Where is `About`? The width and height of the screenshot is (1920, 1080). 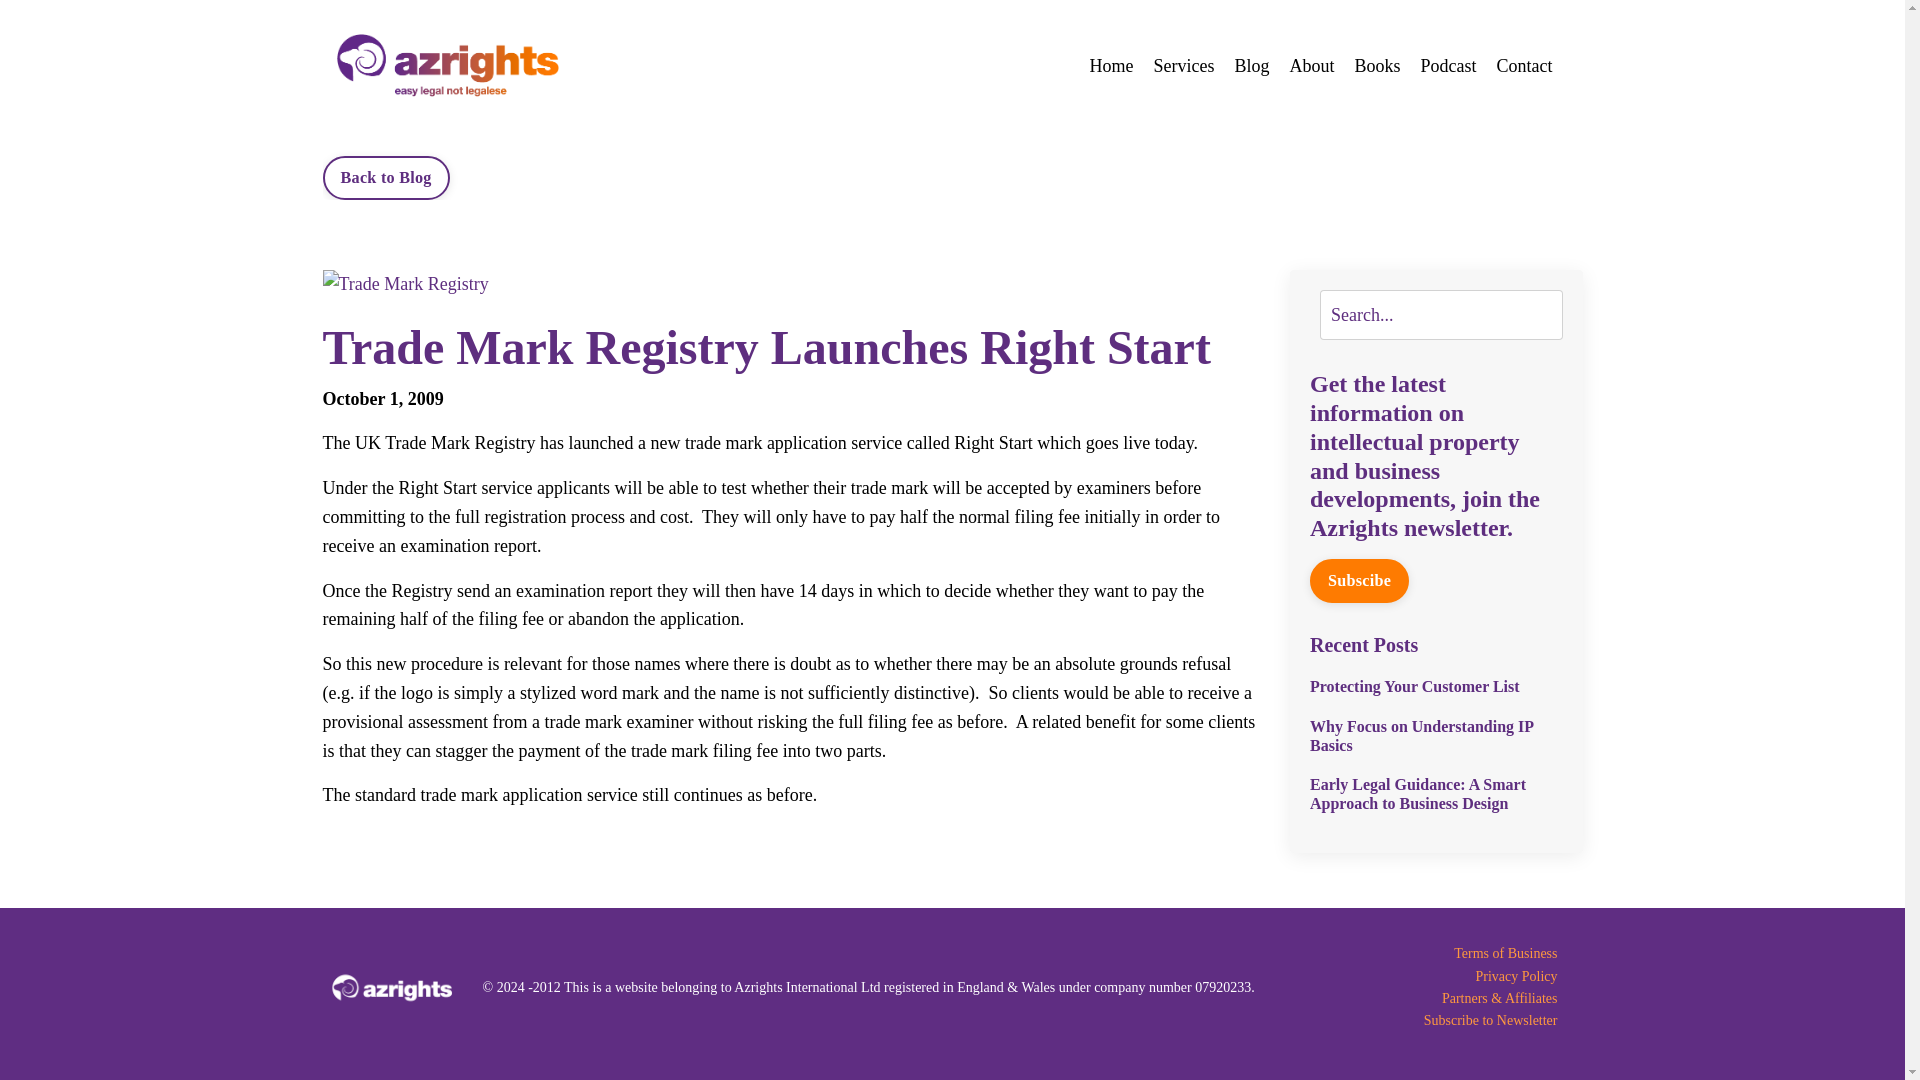
About is located at coordinates (1311, 66).